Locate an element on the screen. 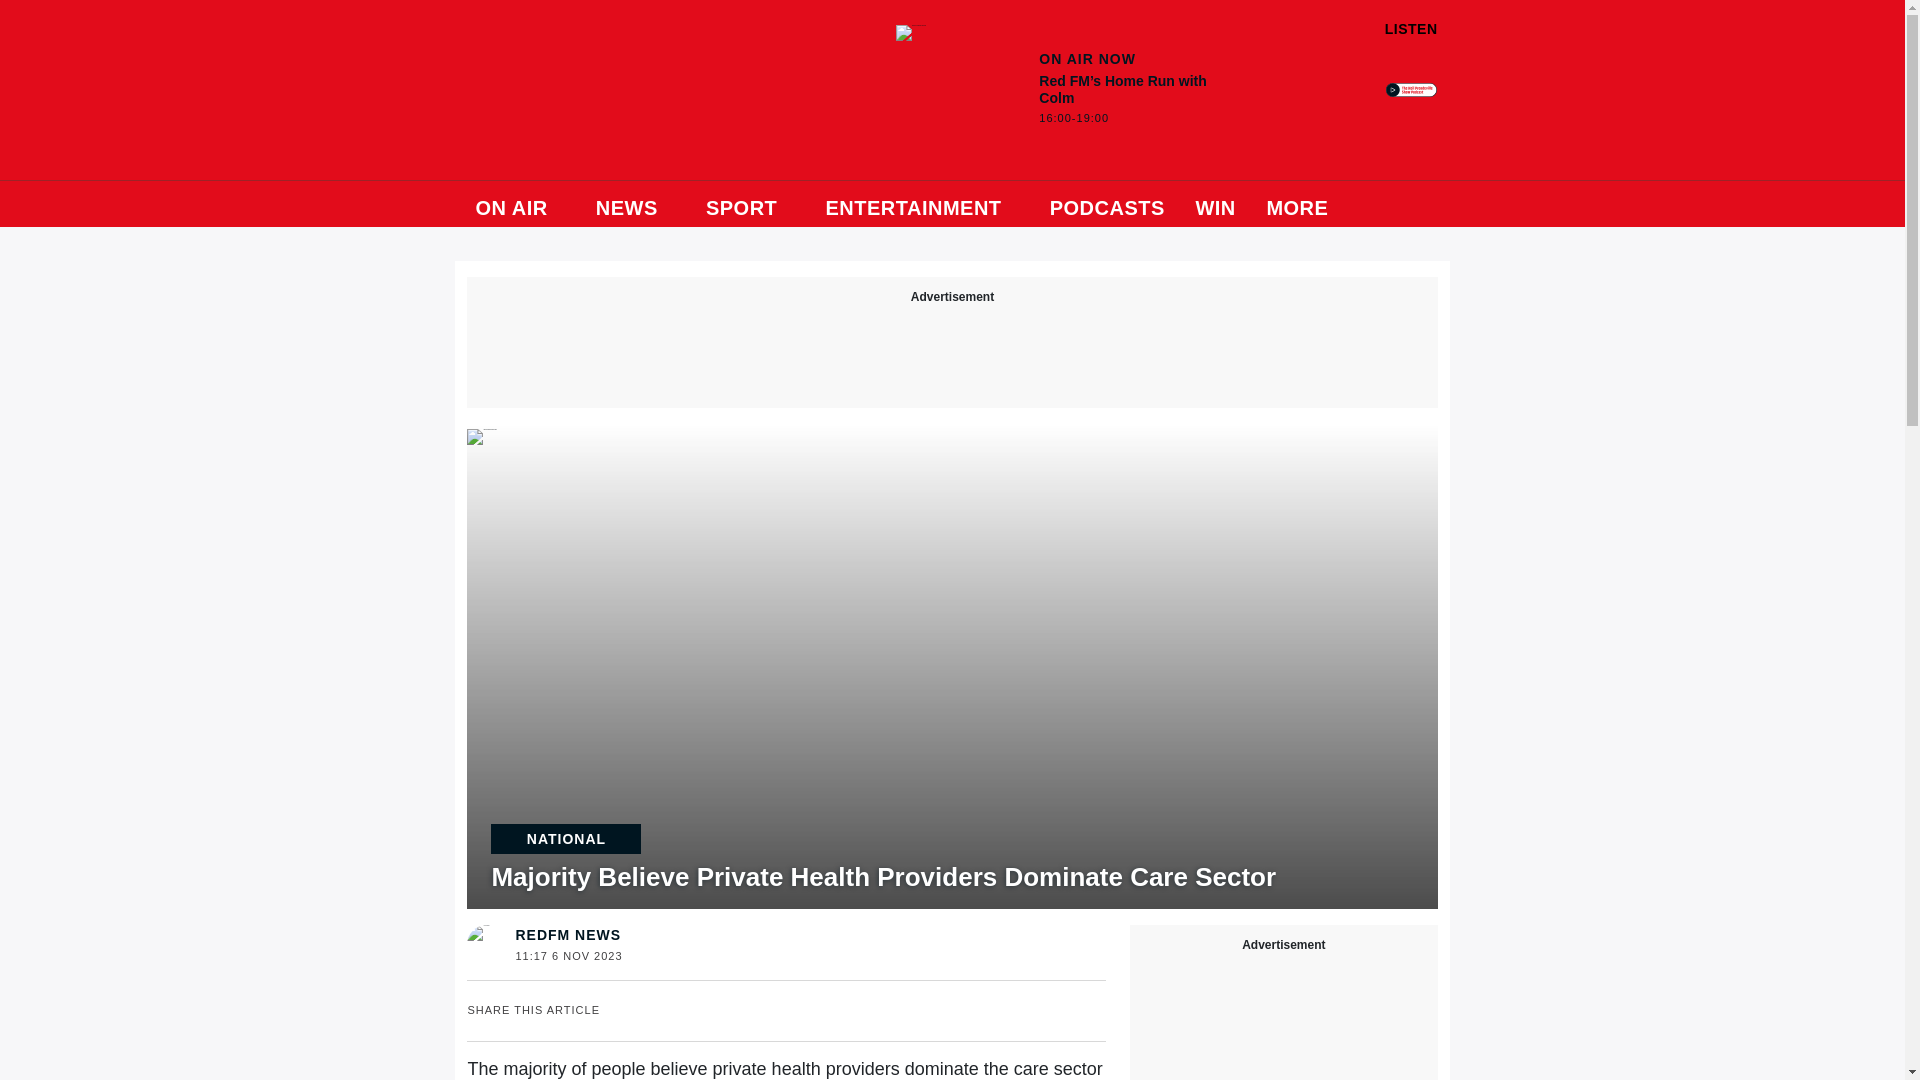 Image resolution: width=1920 pixels, height=1080 pixels. SPORT is located at coordinates (750, 204).